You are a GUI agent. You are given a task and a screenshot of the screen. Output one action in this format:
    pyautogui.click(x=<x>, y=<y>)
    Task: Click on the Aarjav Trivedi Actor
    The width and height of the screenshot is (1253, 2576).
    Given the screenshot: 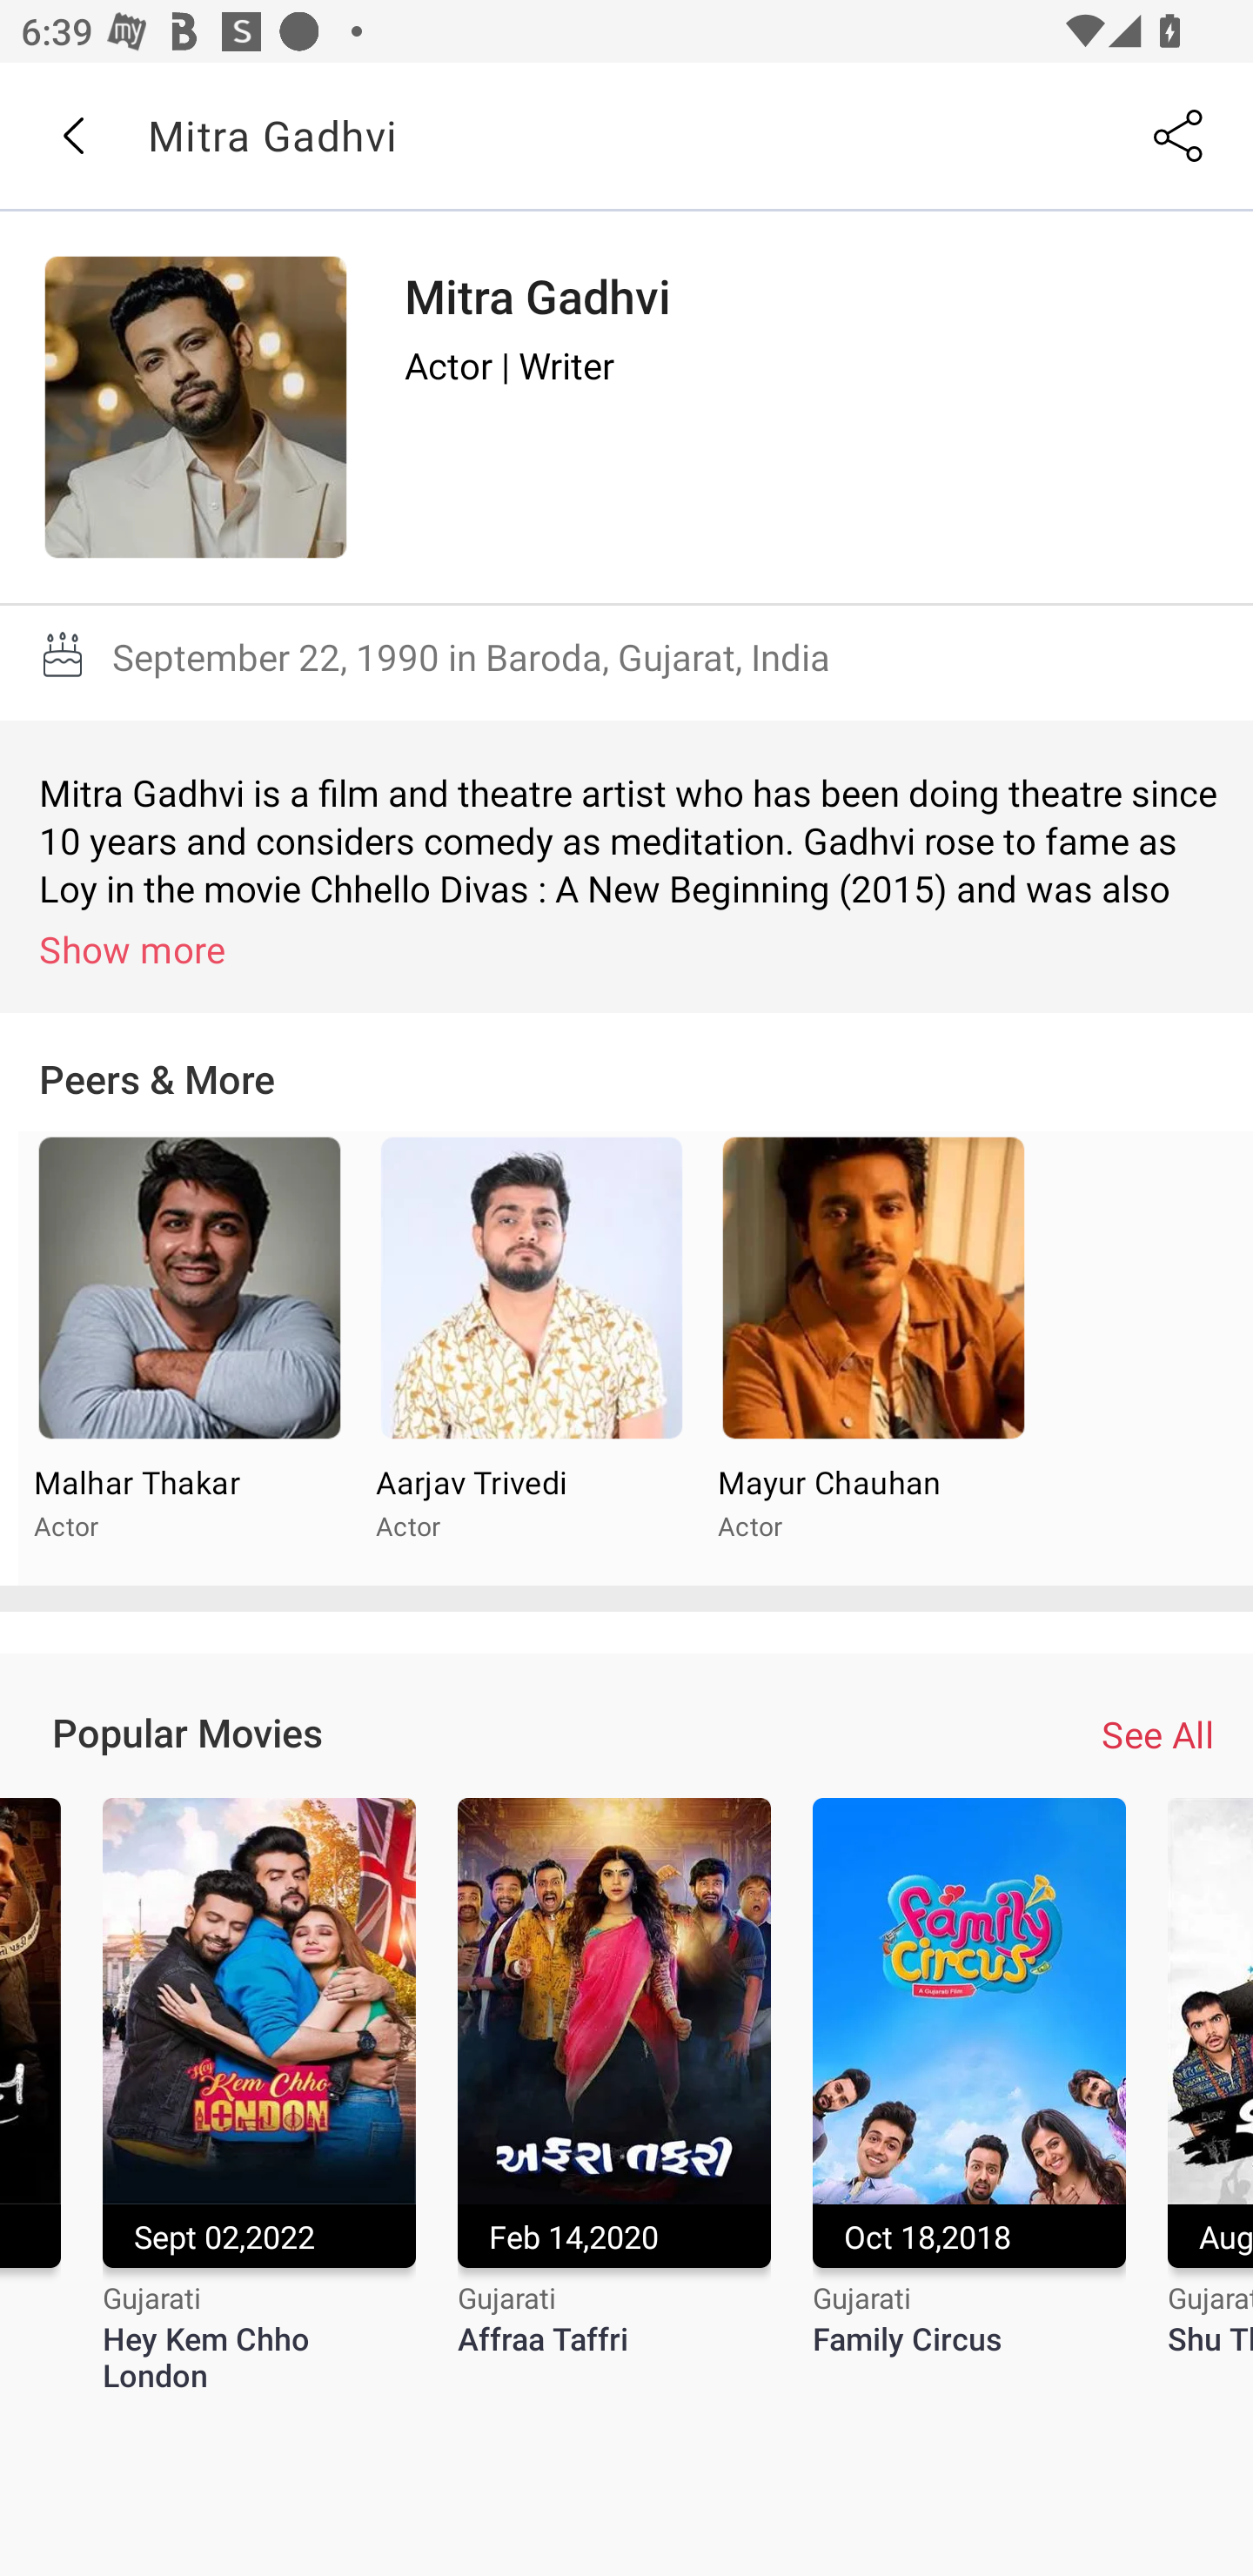 What is the action you would take?
    pyautogui.click(x=531, y=1358)
    